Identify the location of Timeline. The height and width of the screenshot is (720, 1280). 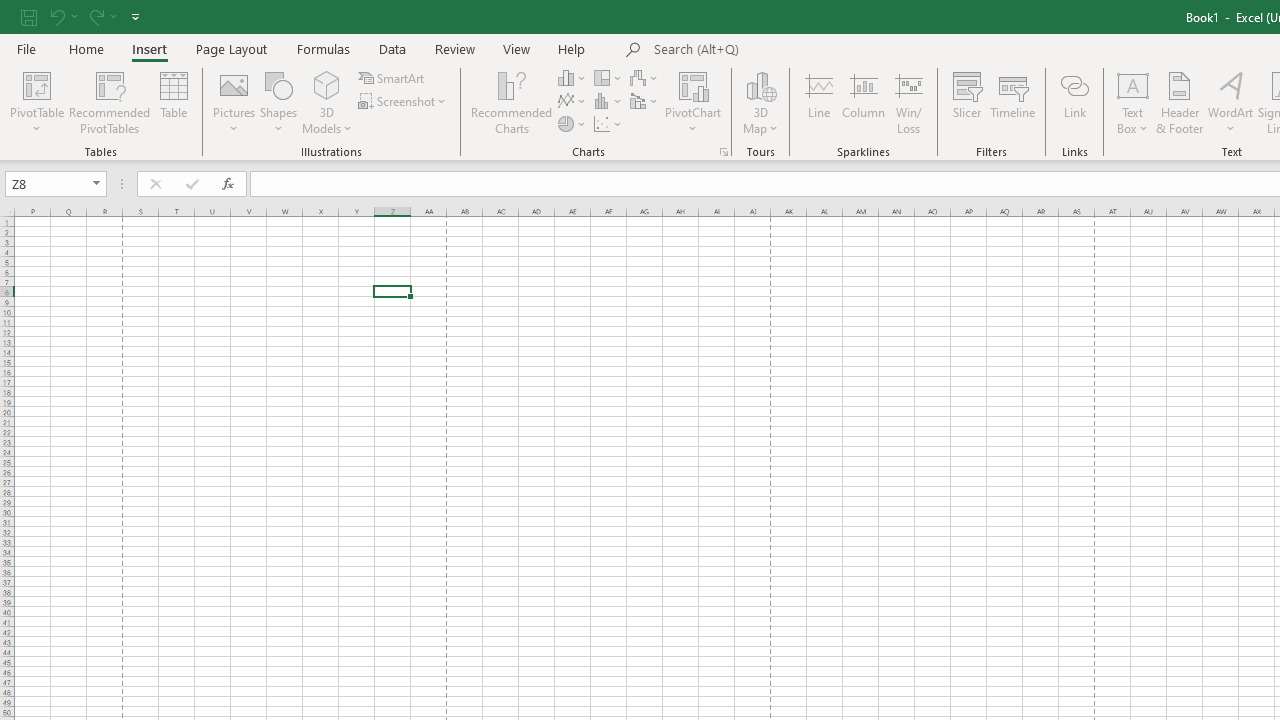
(1013, 102).